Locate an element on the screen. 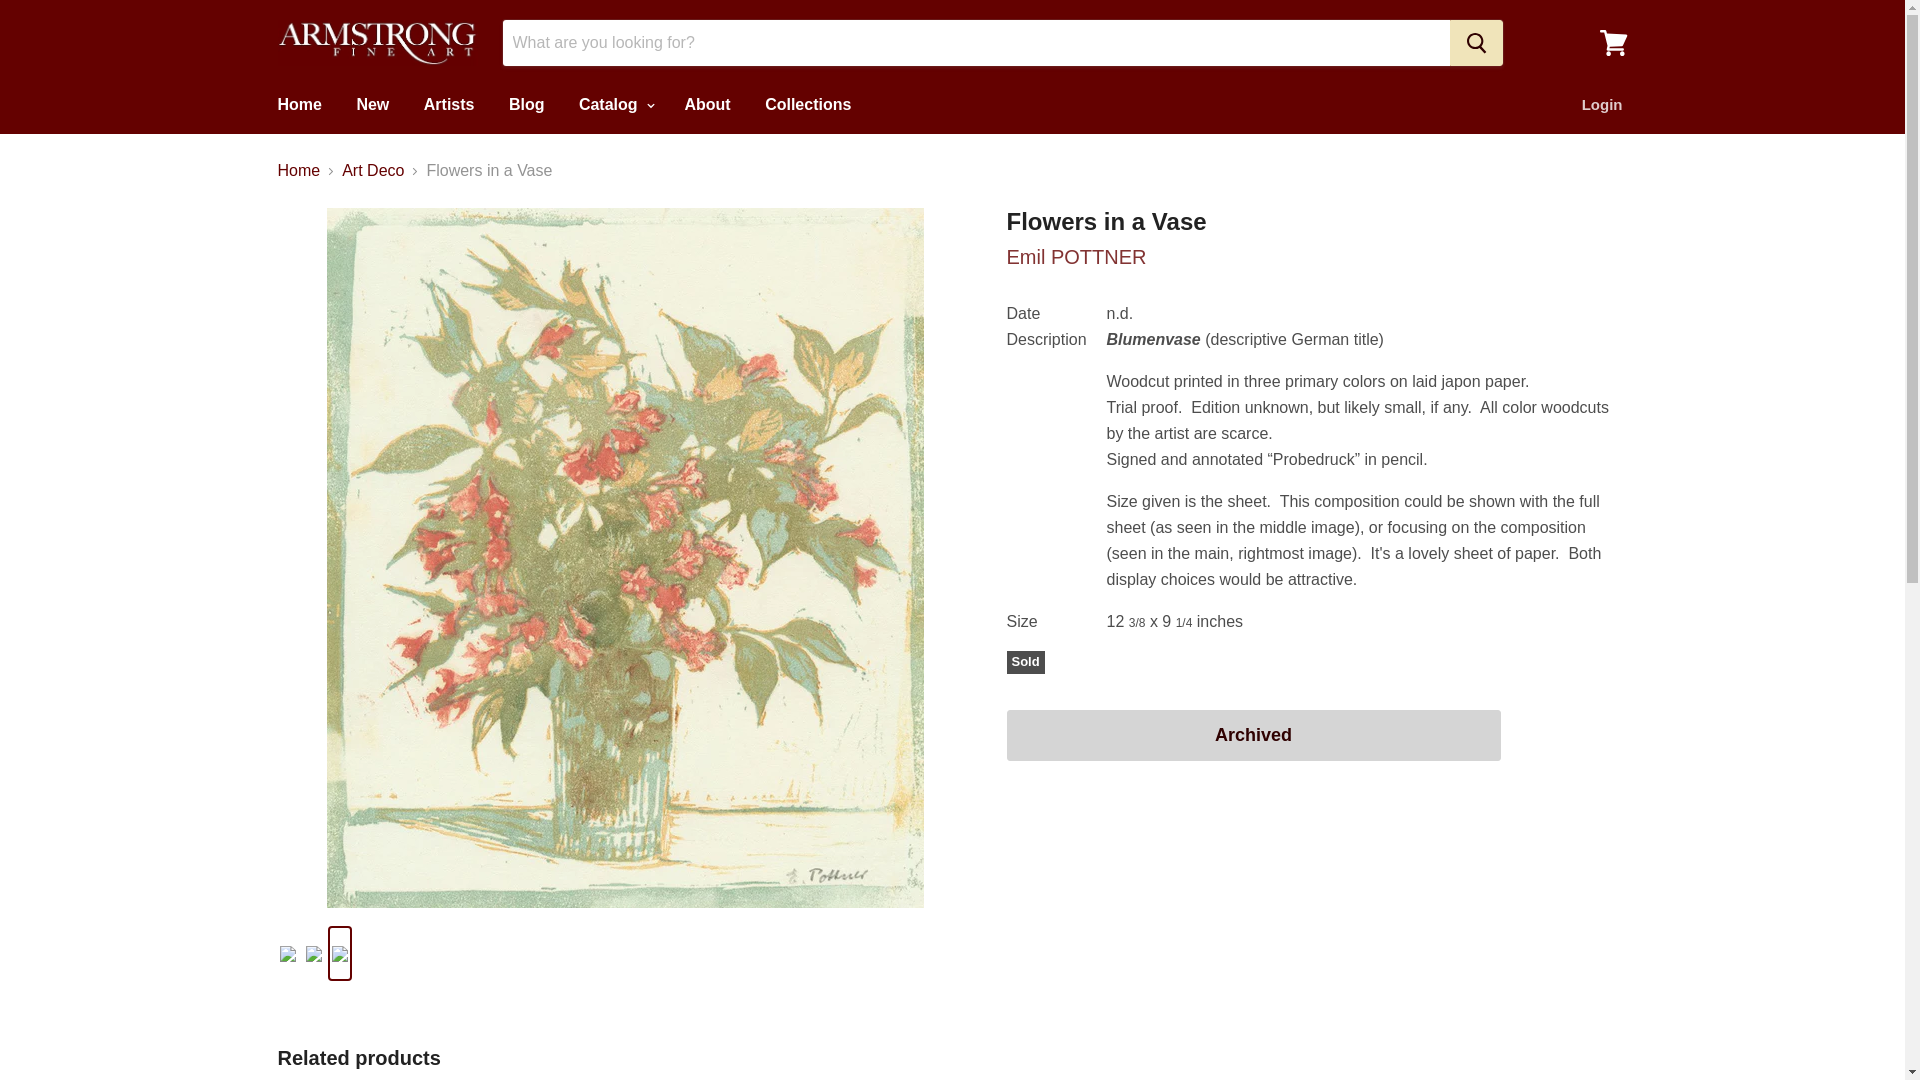 This screenshot has width=1920, height=1080. Artists is located at coordinates (448, 105).